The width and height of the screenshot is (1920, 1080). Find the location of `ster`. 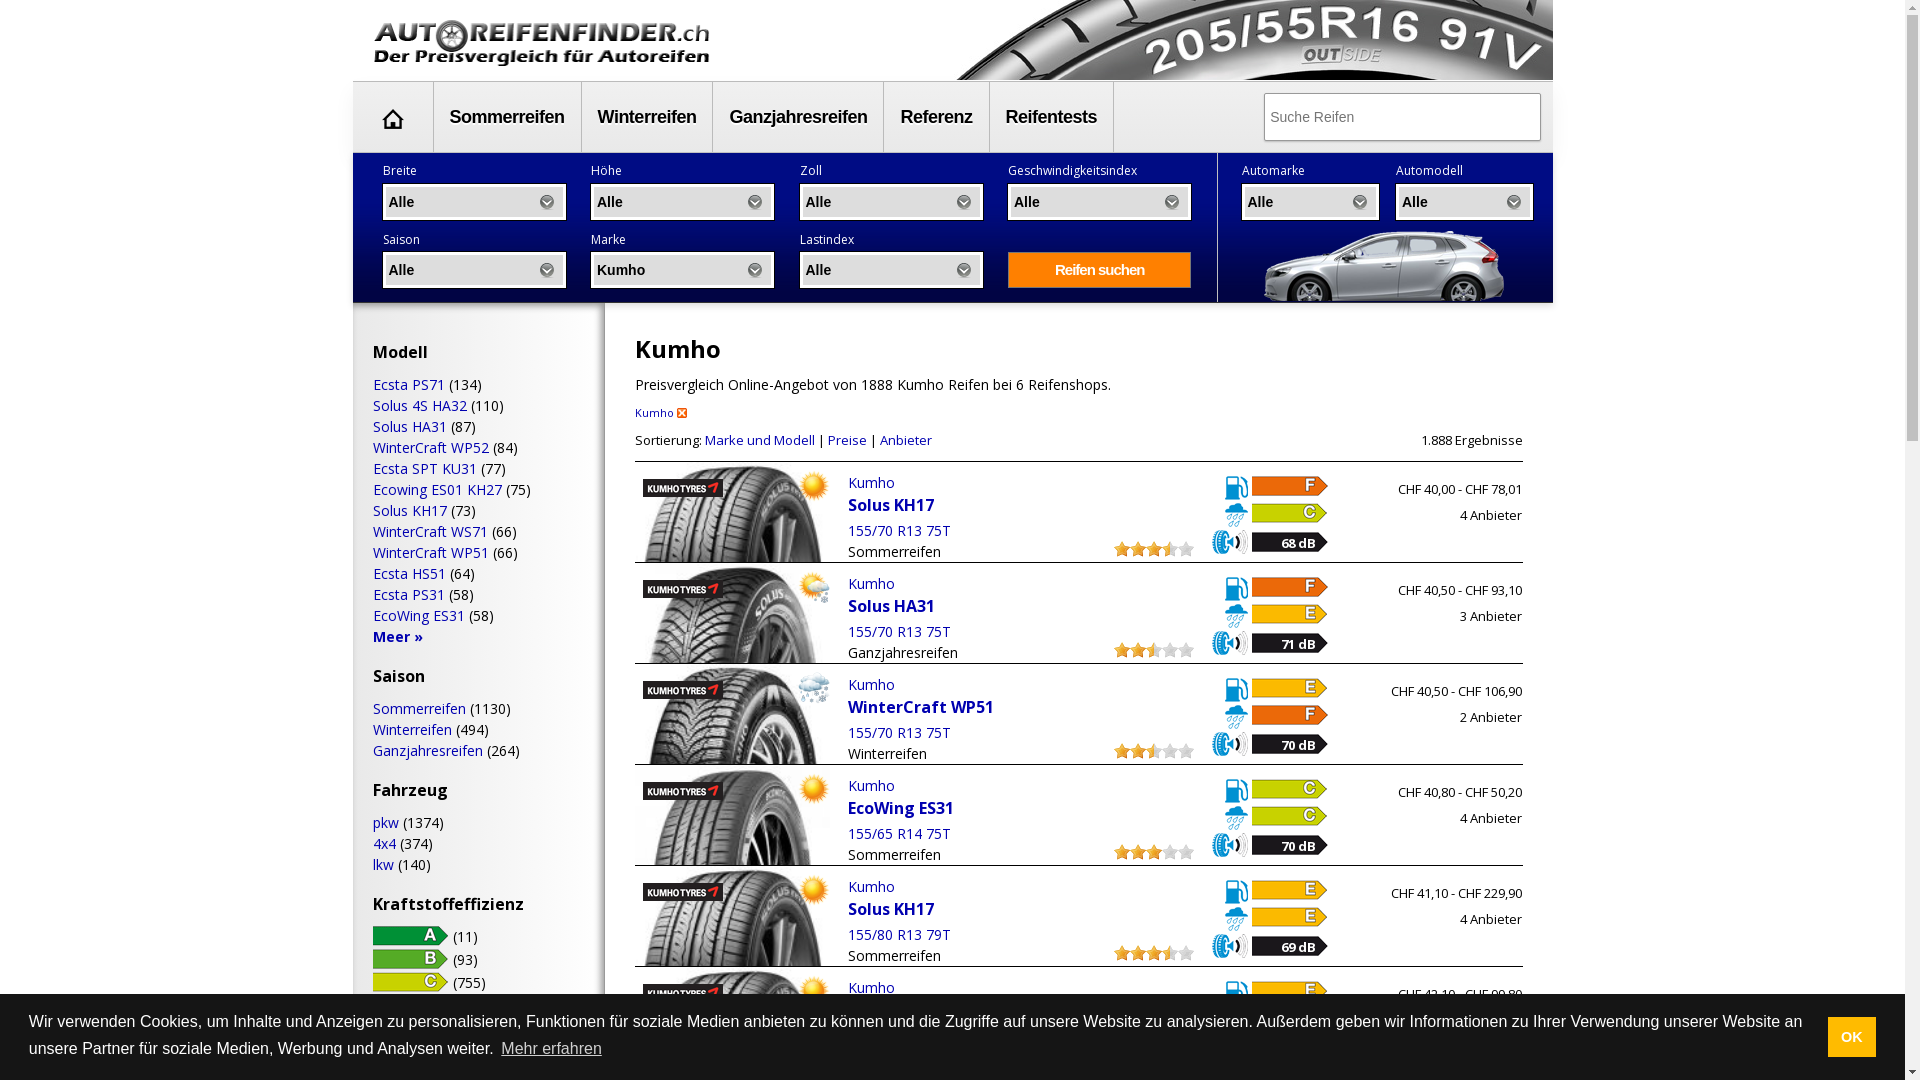

ster is located at coordinates (1138, 650).